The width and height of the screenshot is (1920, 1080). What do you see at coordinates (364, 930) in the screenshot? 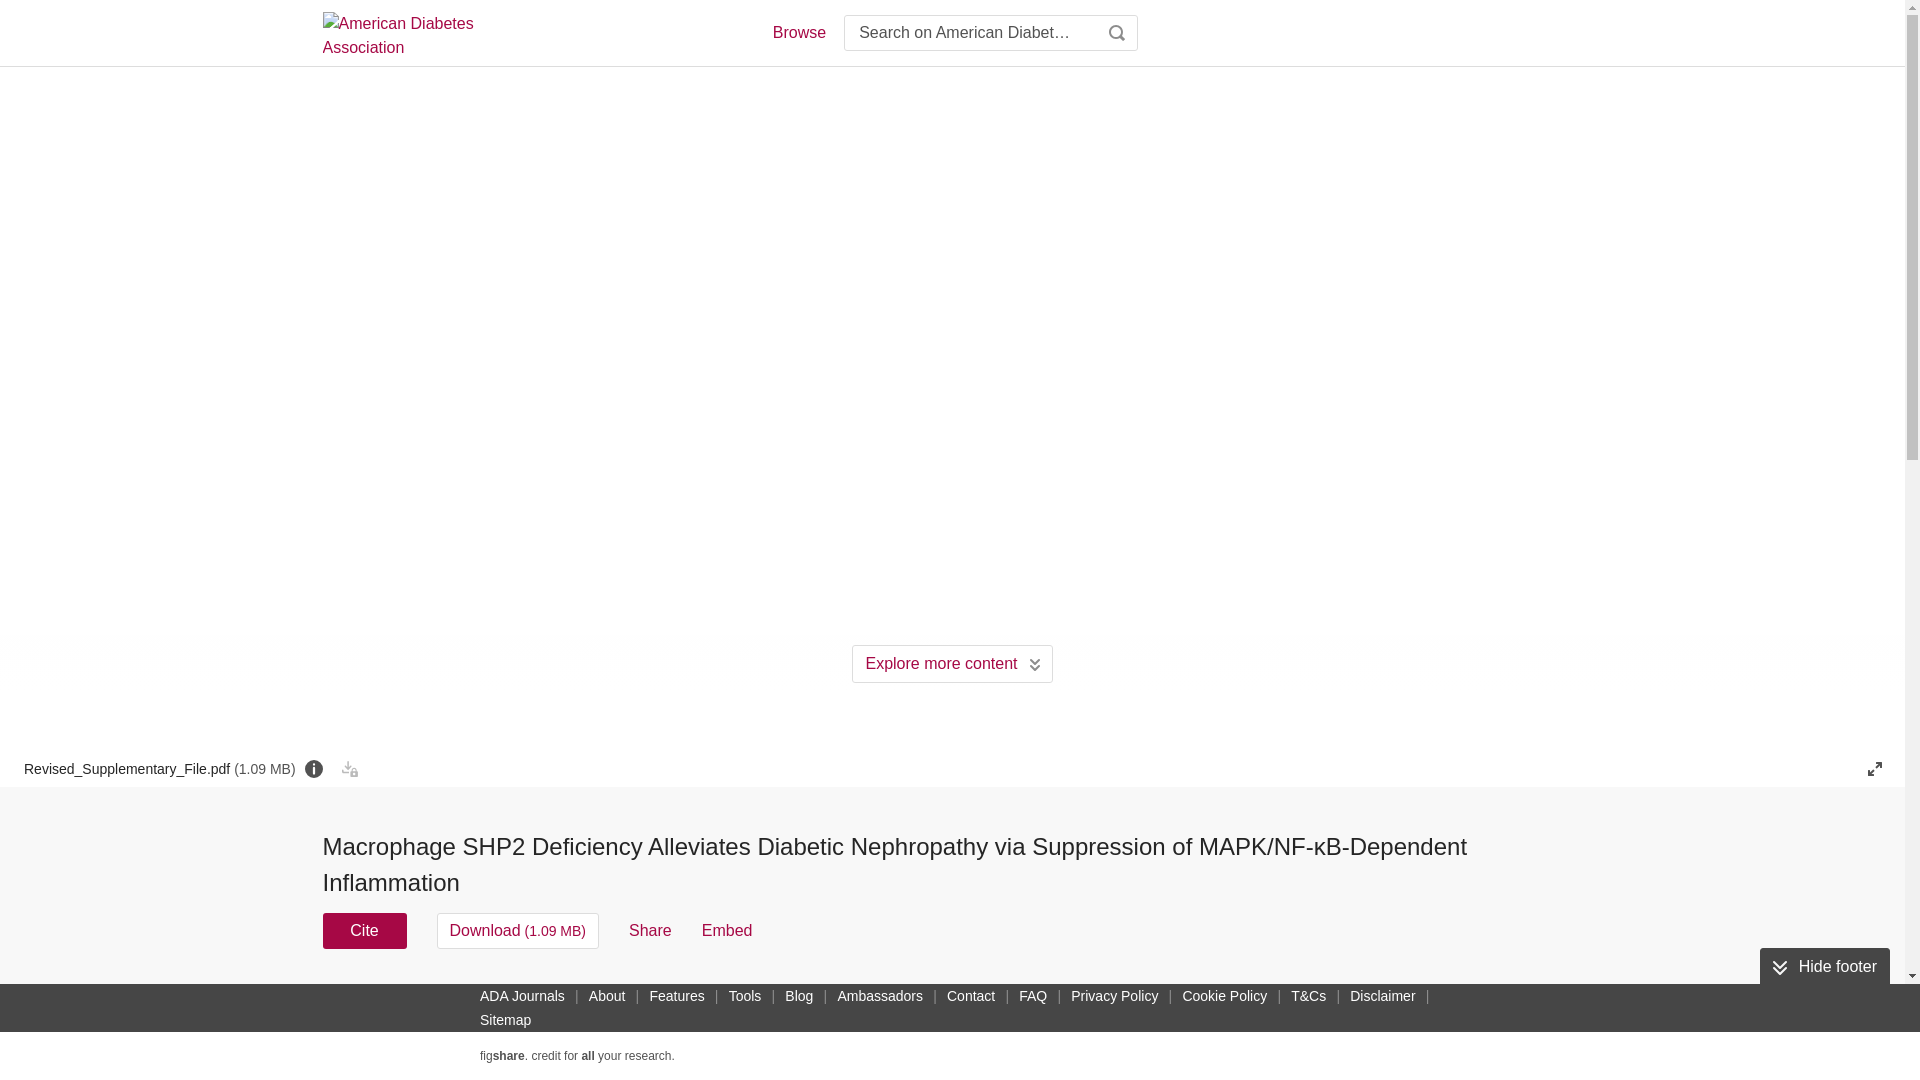
I see `Cite` at bounding box center [364, 930].